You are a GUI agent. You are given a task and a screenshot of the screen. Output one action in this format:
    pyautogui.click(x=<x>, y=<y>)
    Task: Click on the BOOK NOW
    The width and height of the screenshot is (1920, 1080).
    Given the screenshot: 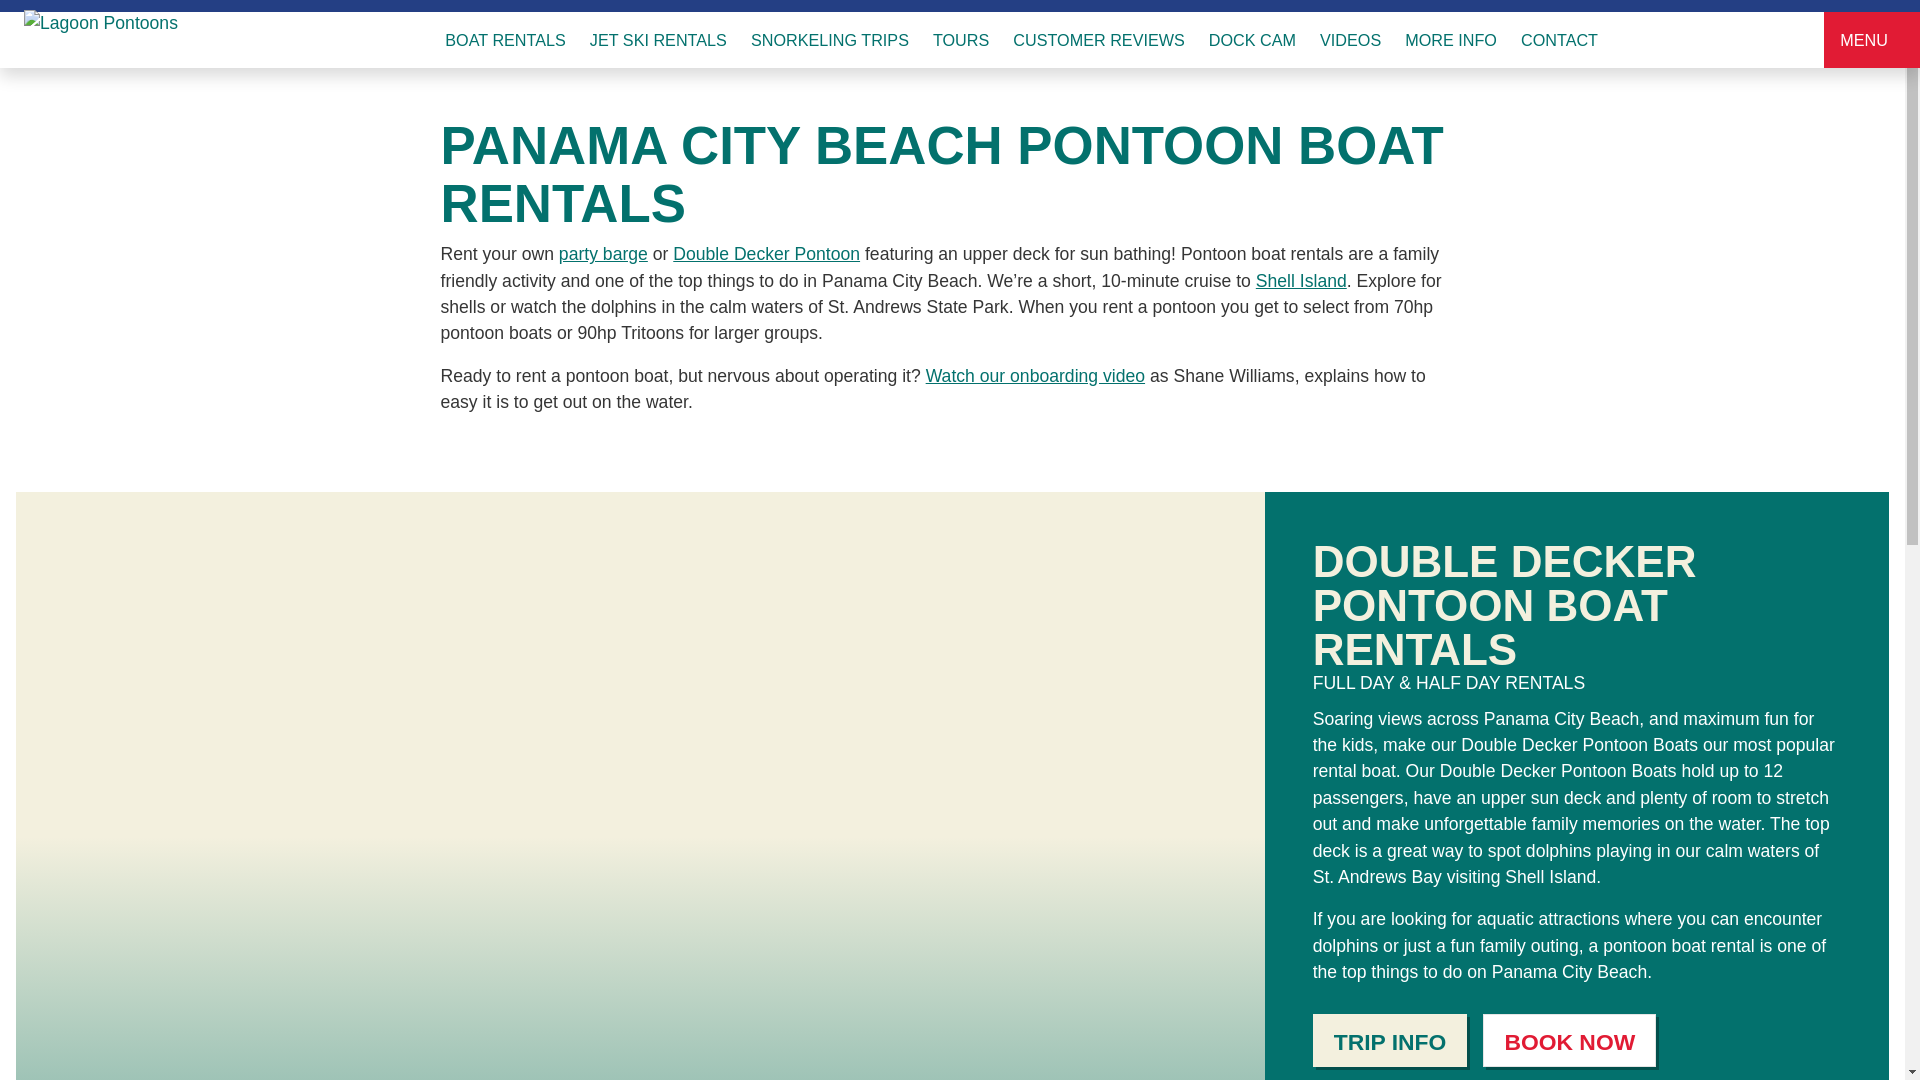 What is the action you would take?
    pyautogui.click(x=1568, y=1041)
    